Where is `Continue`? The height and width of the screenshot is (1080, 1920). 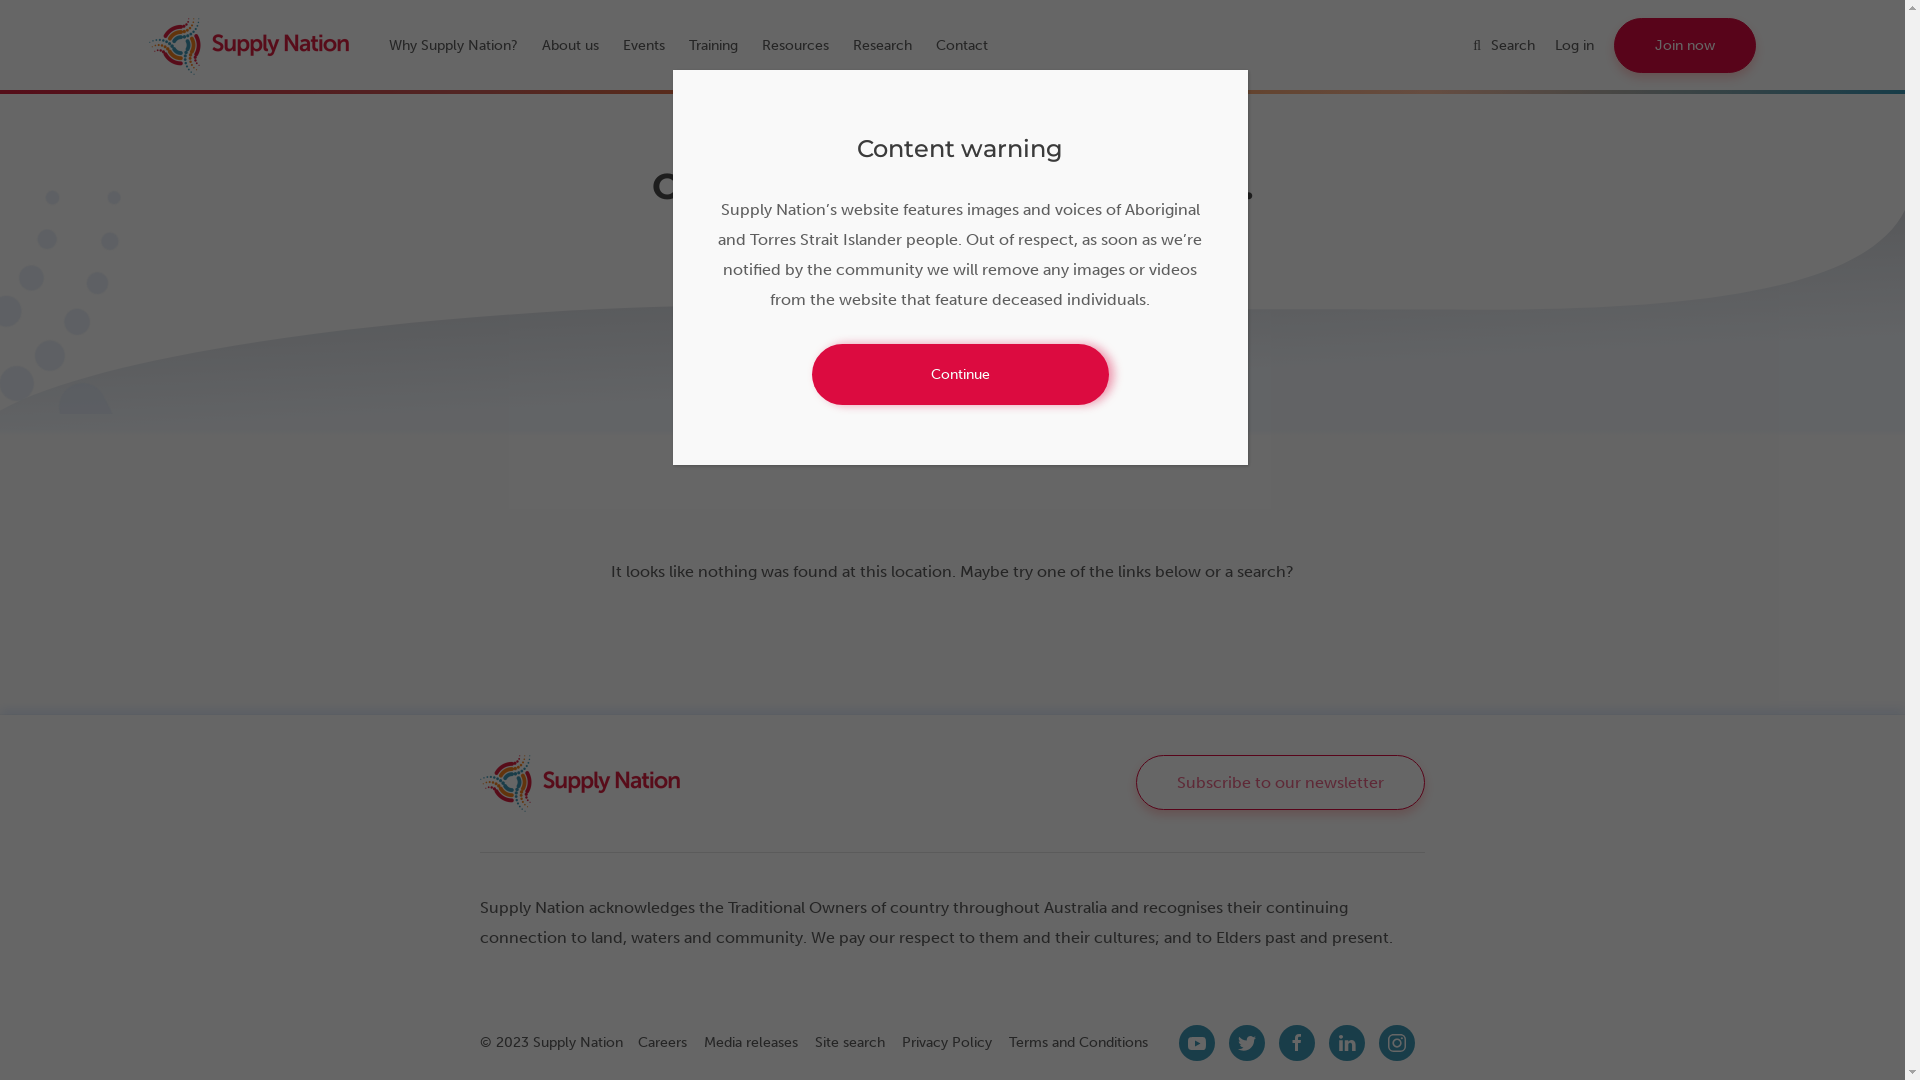 Continue is located at coordinates (960, 374).